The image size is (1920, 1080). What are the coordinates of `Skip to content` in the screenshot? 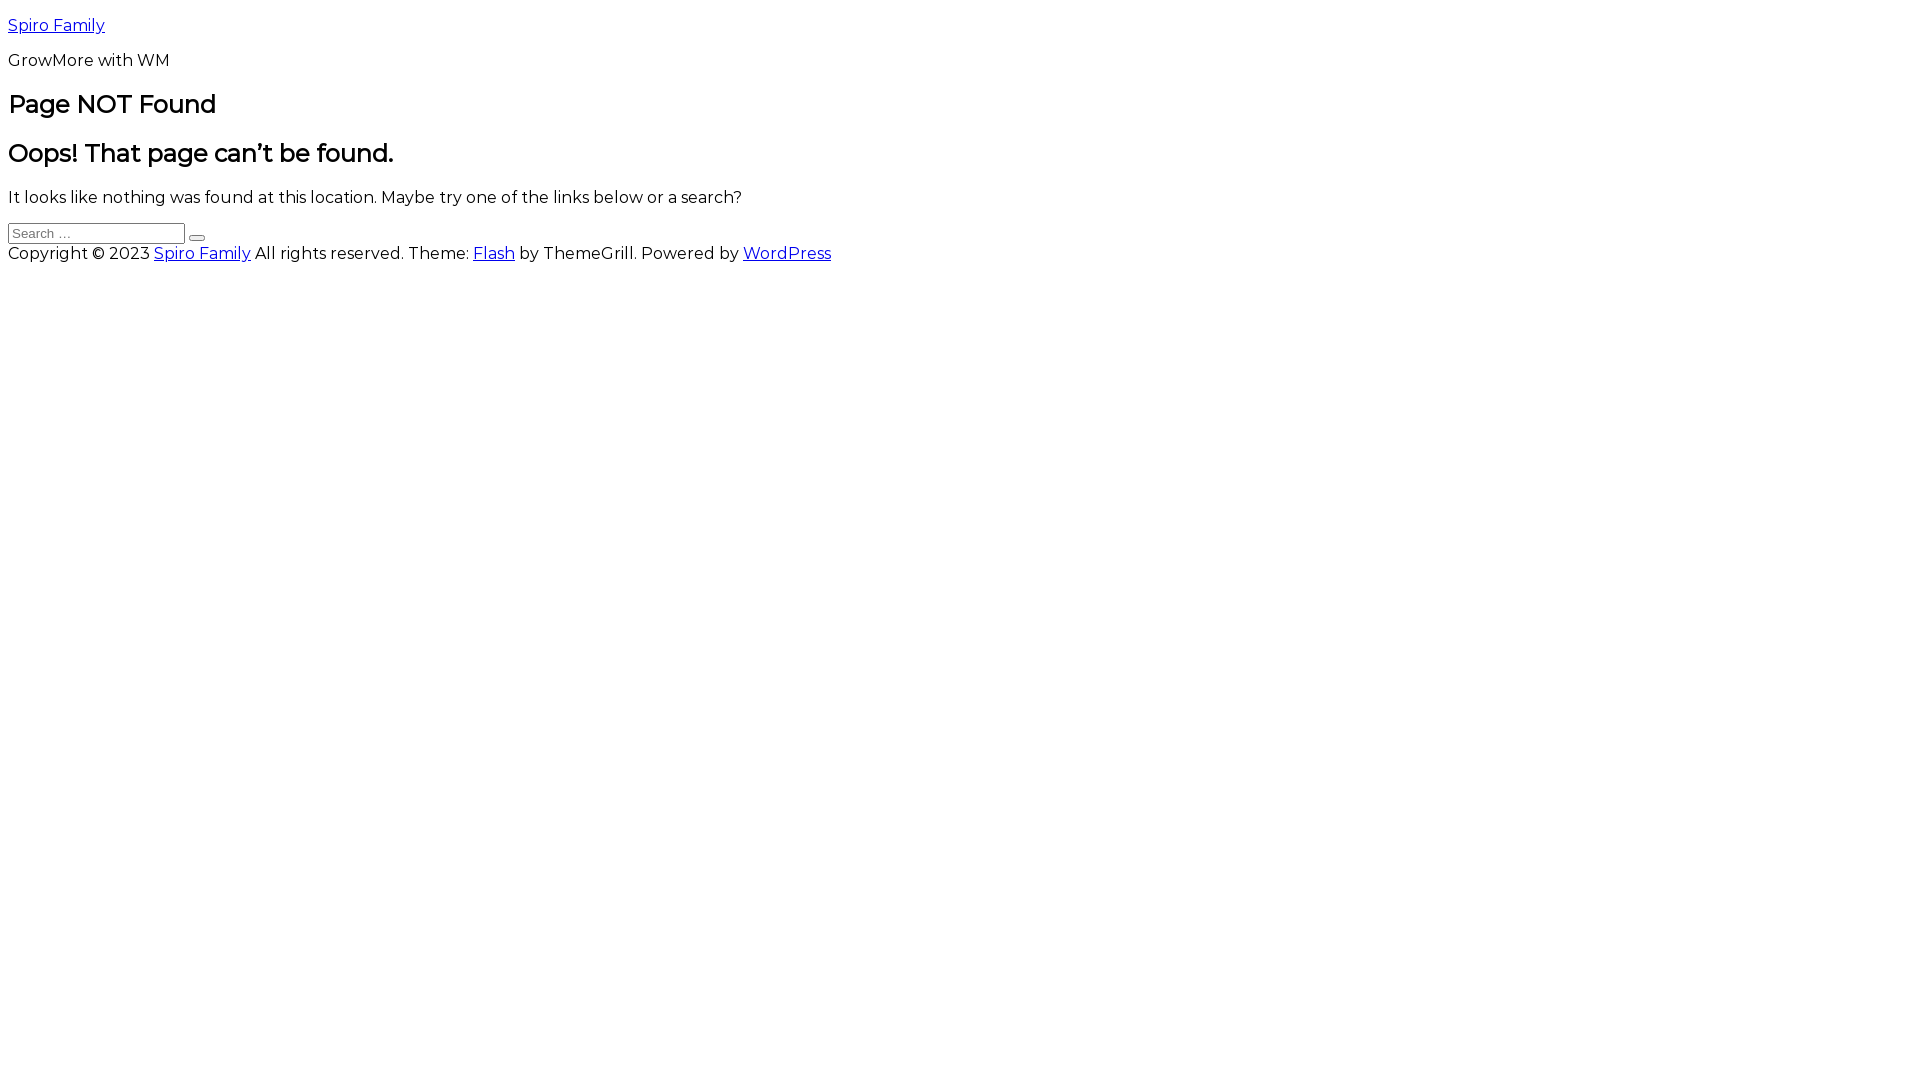 It's located at (8, 16).